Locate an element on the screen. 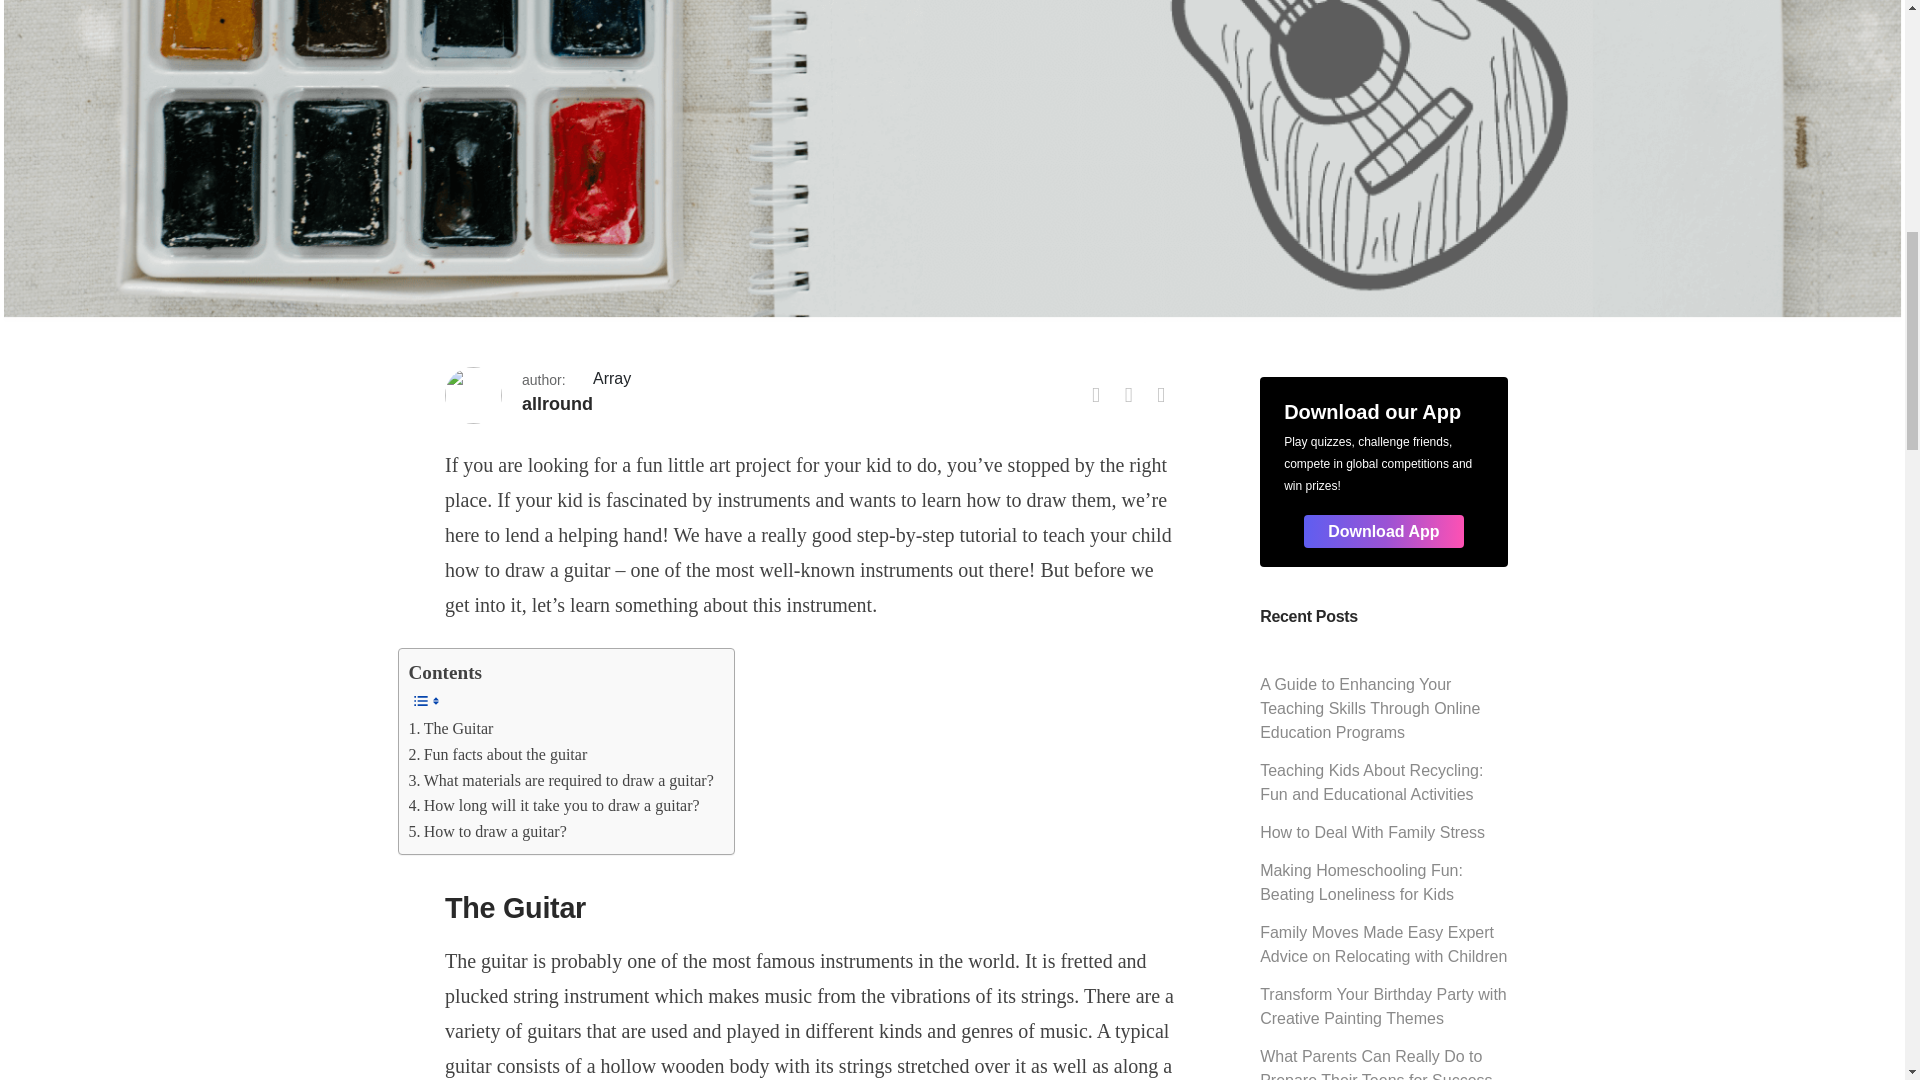  How to draw a guitar? is located at coordinates (486, 831).